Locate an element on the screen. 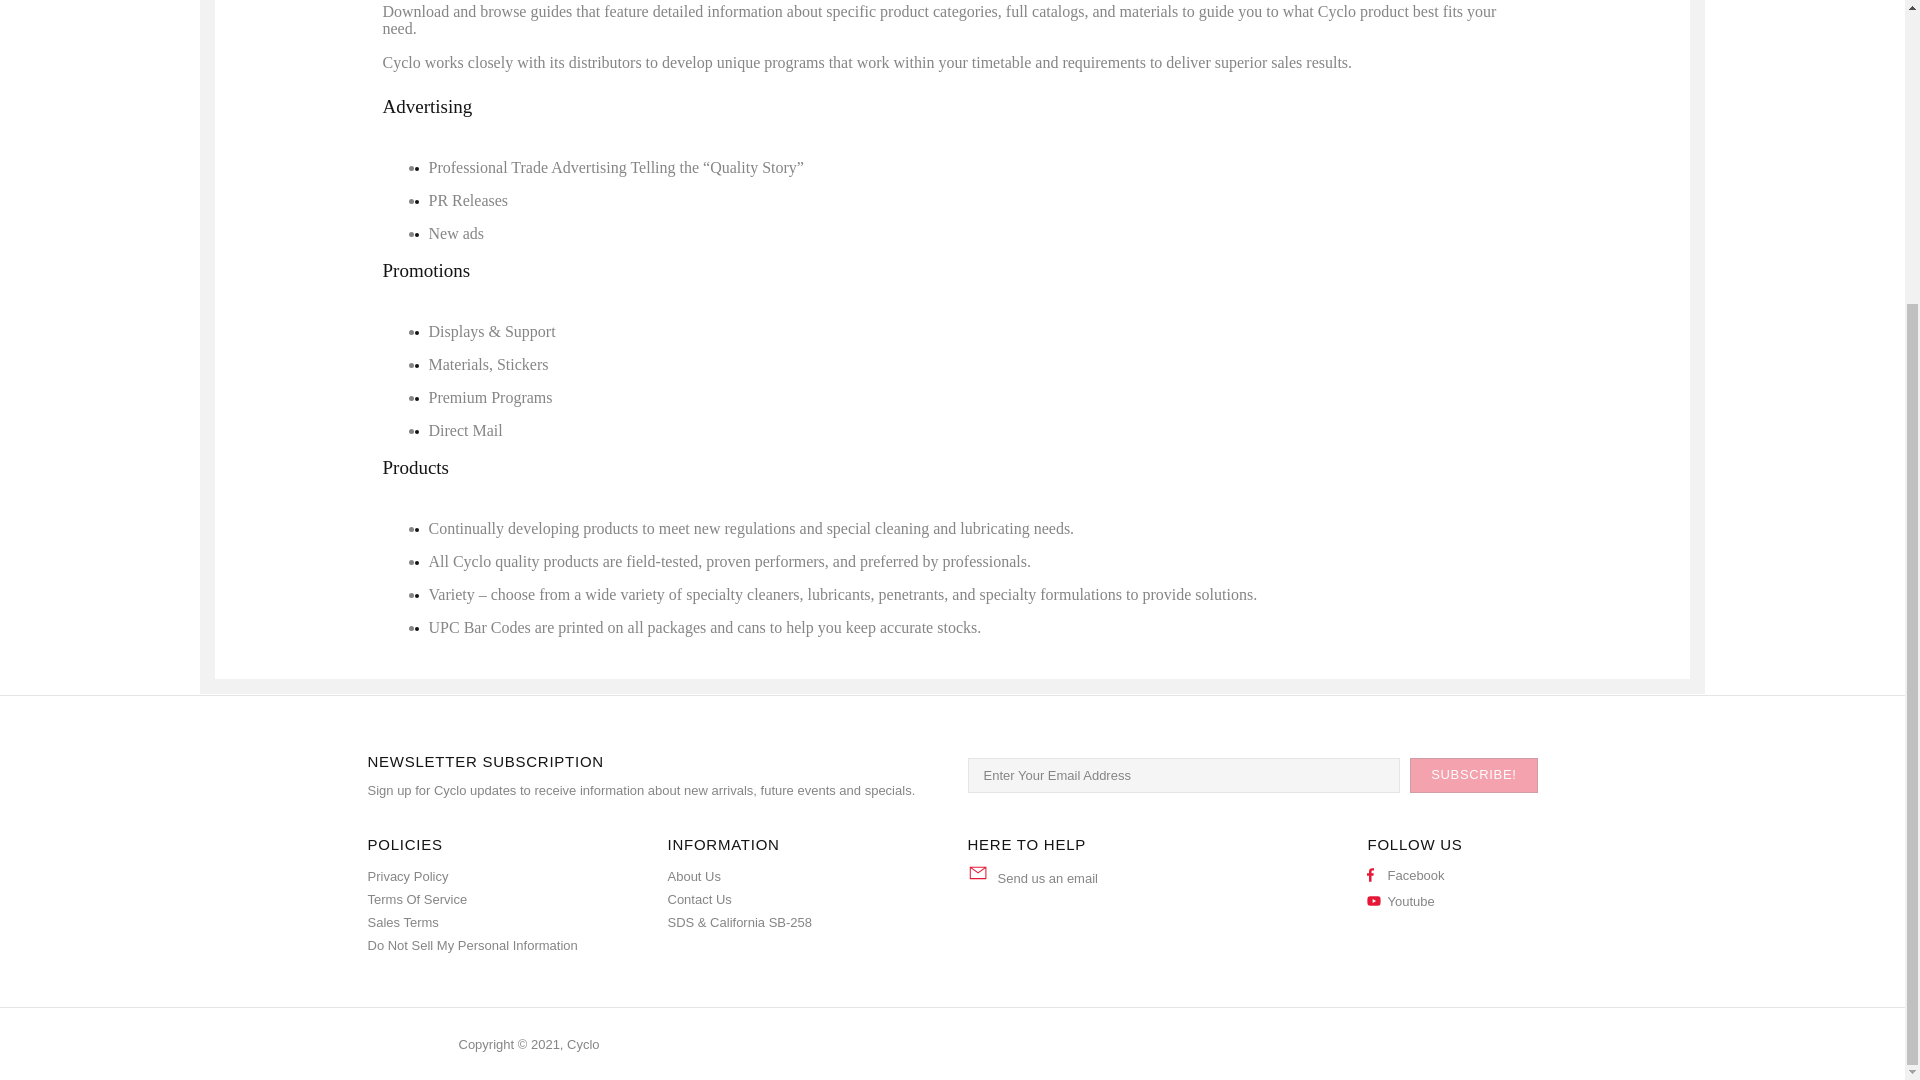  Send us an email is located at coordinates (1048, 878).